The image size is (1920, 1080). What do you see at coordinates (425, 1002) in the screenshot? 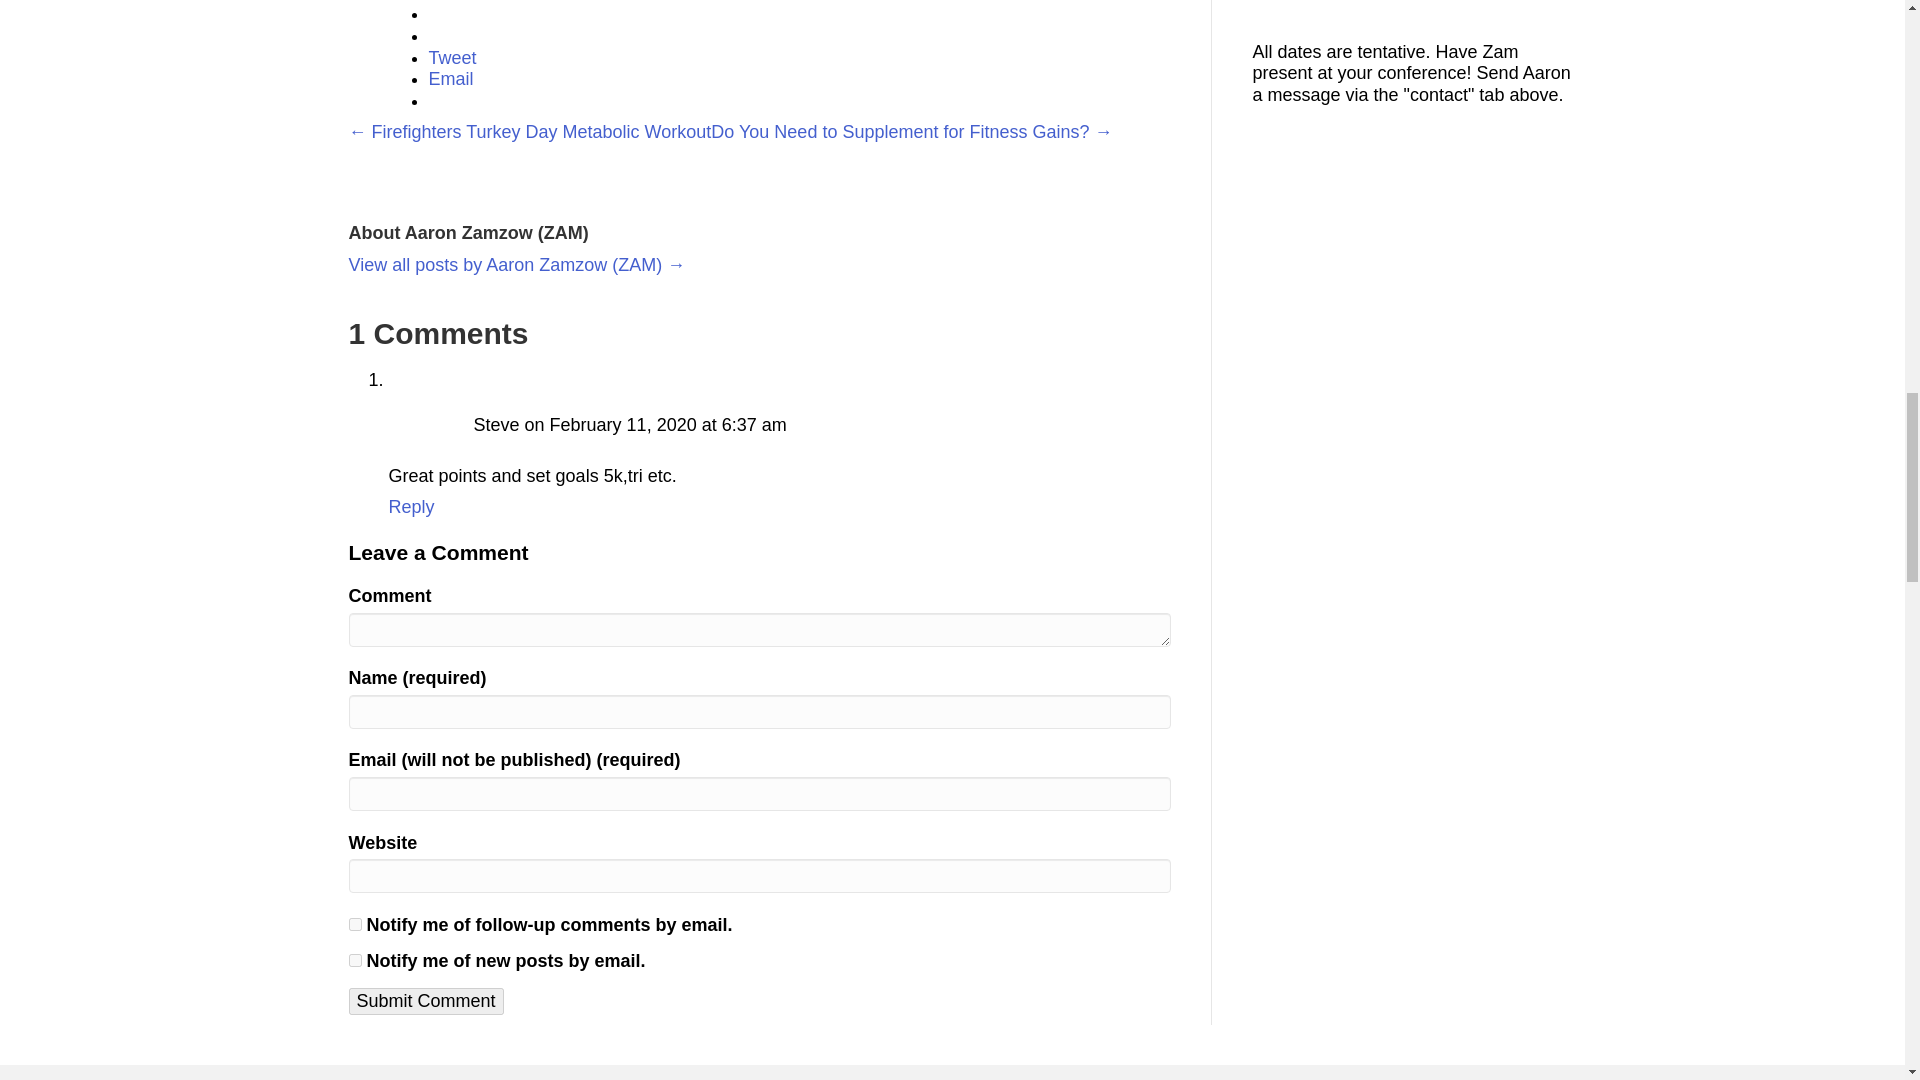
I see `Submit Comment` at bounding box center [425, 1002].